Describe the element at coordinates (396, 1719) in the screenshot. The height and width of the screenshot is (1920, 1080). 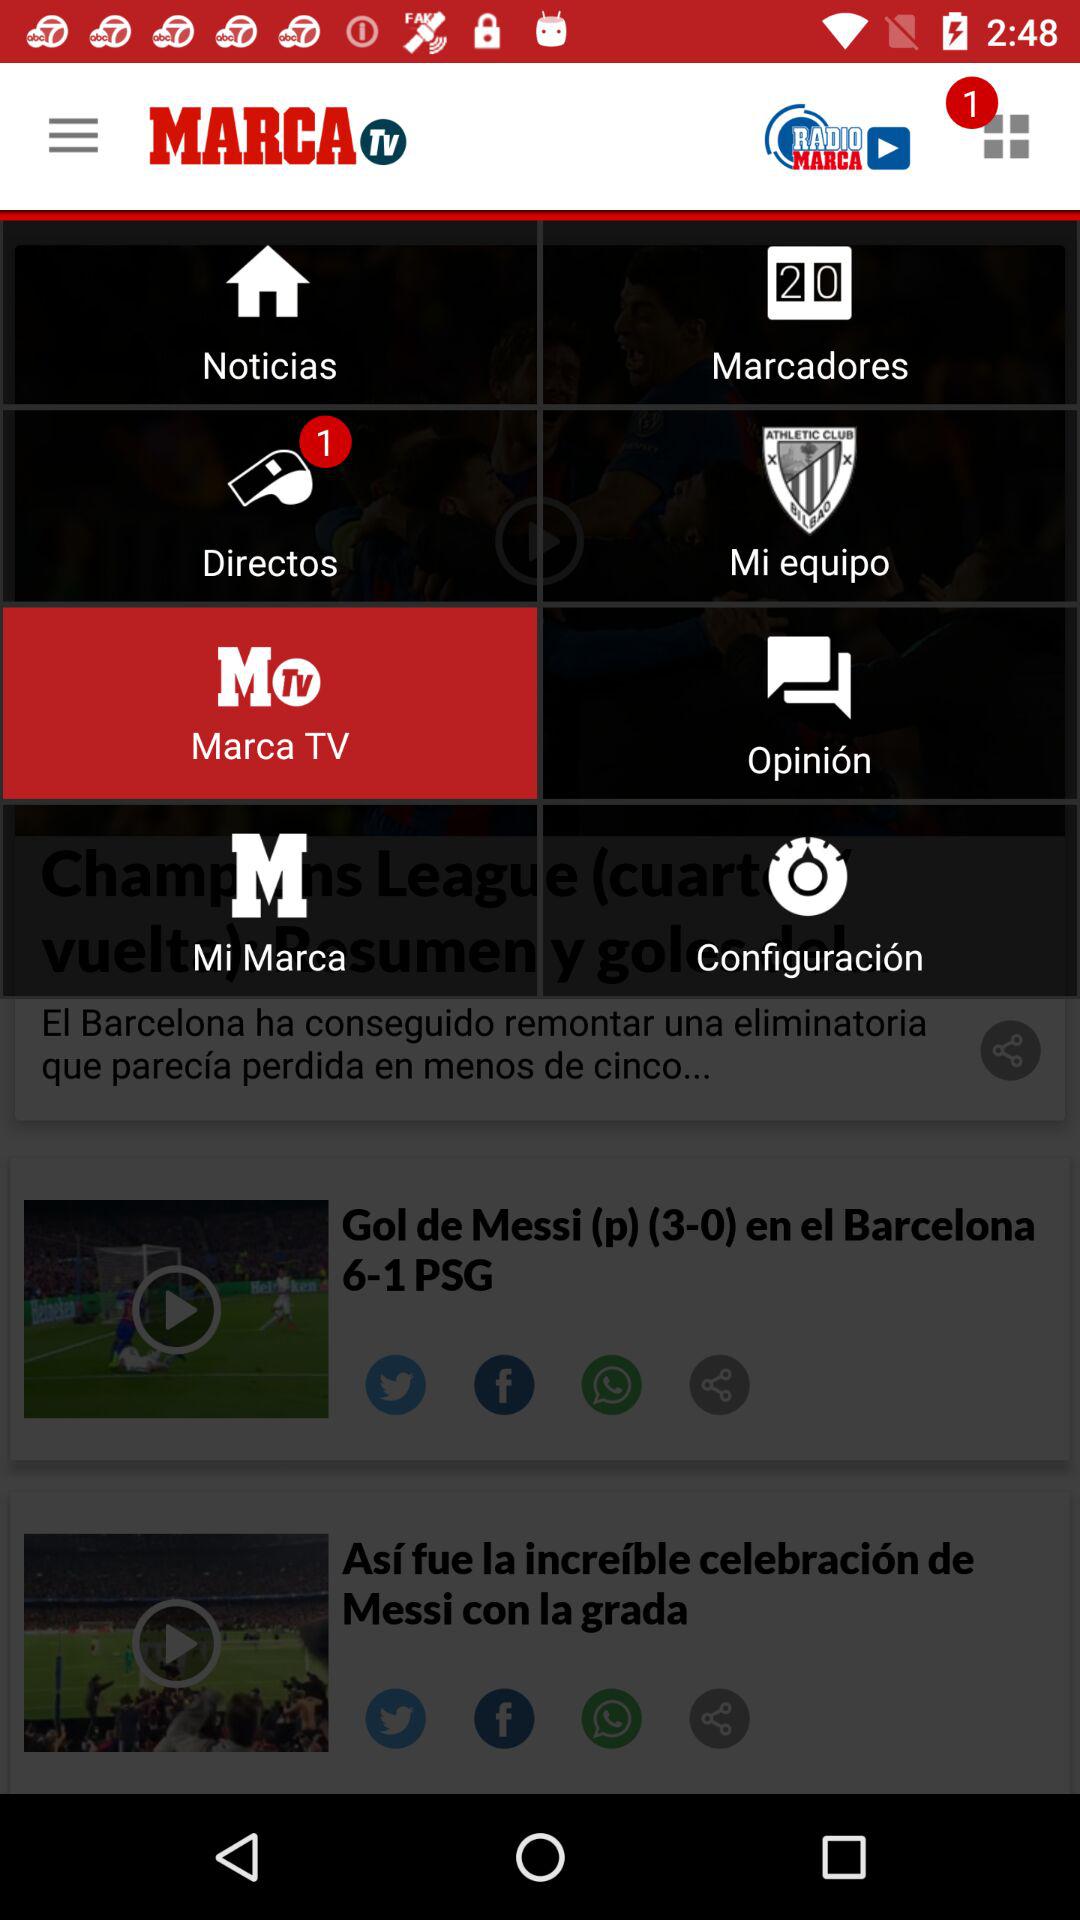
I see `share on twitter` at that location.